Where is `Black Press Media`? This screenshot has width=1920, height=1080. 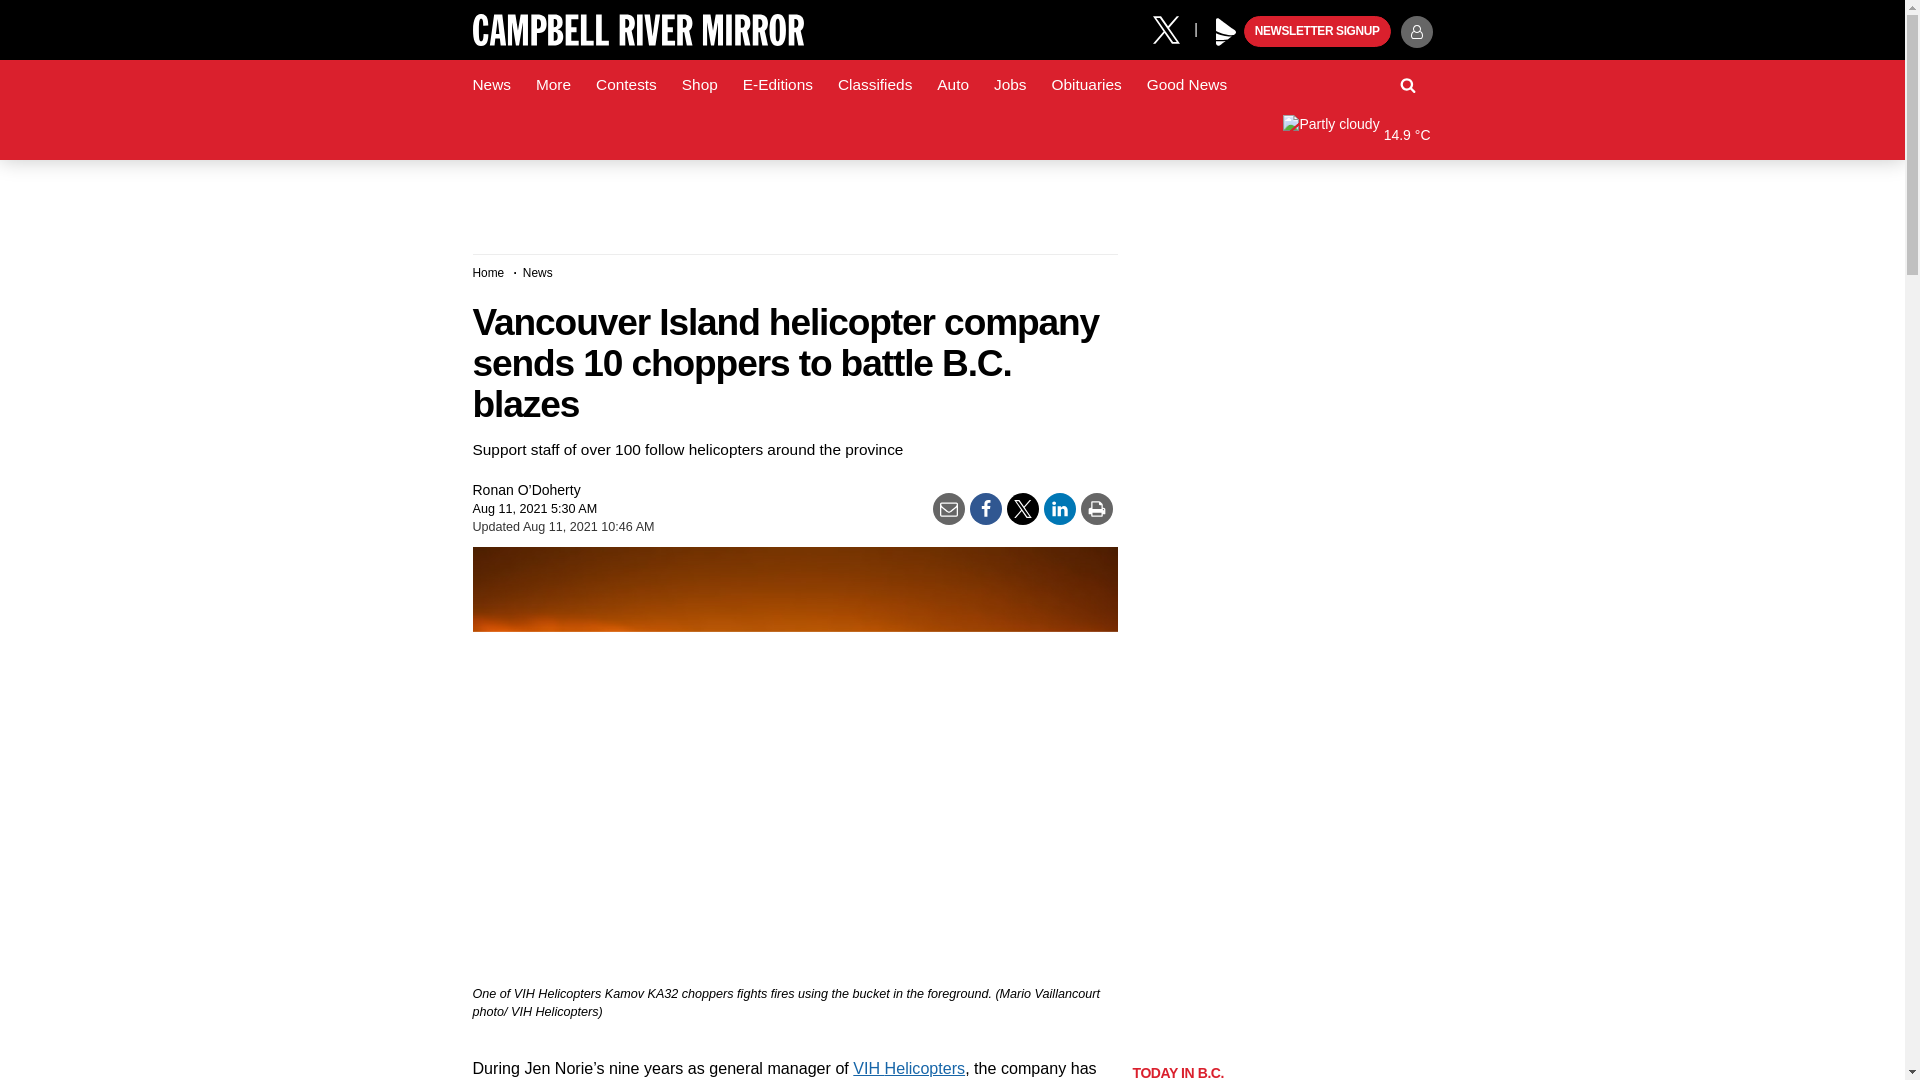 Black Press Media is located at coordinates (1226, 32).